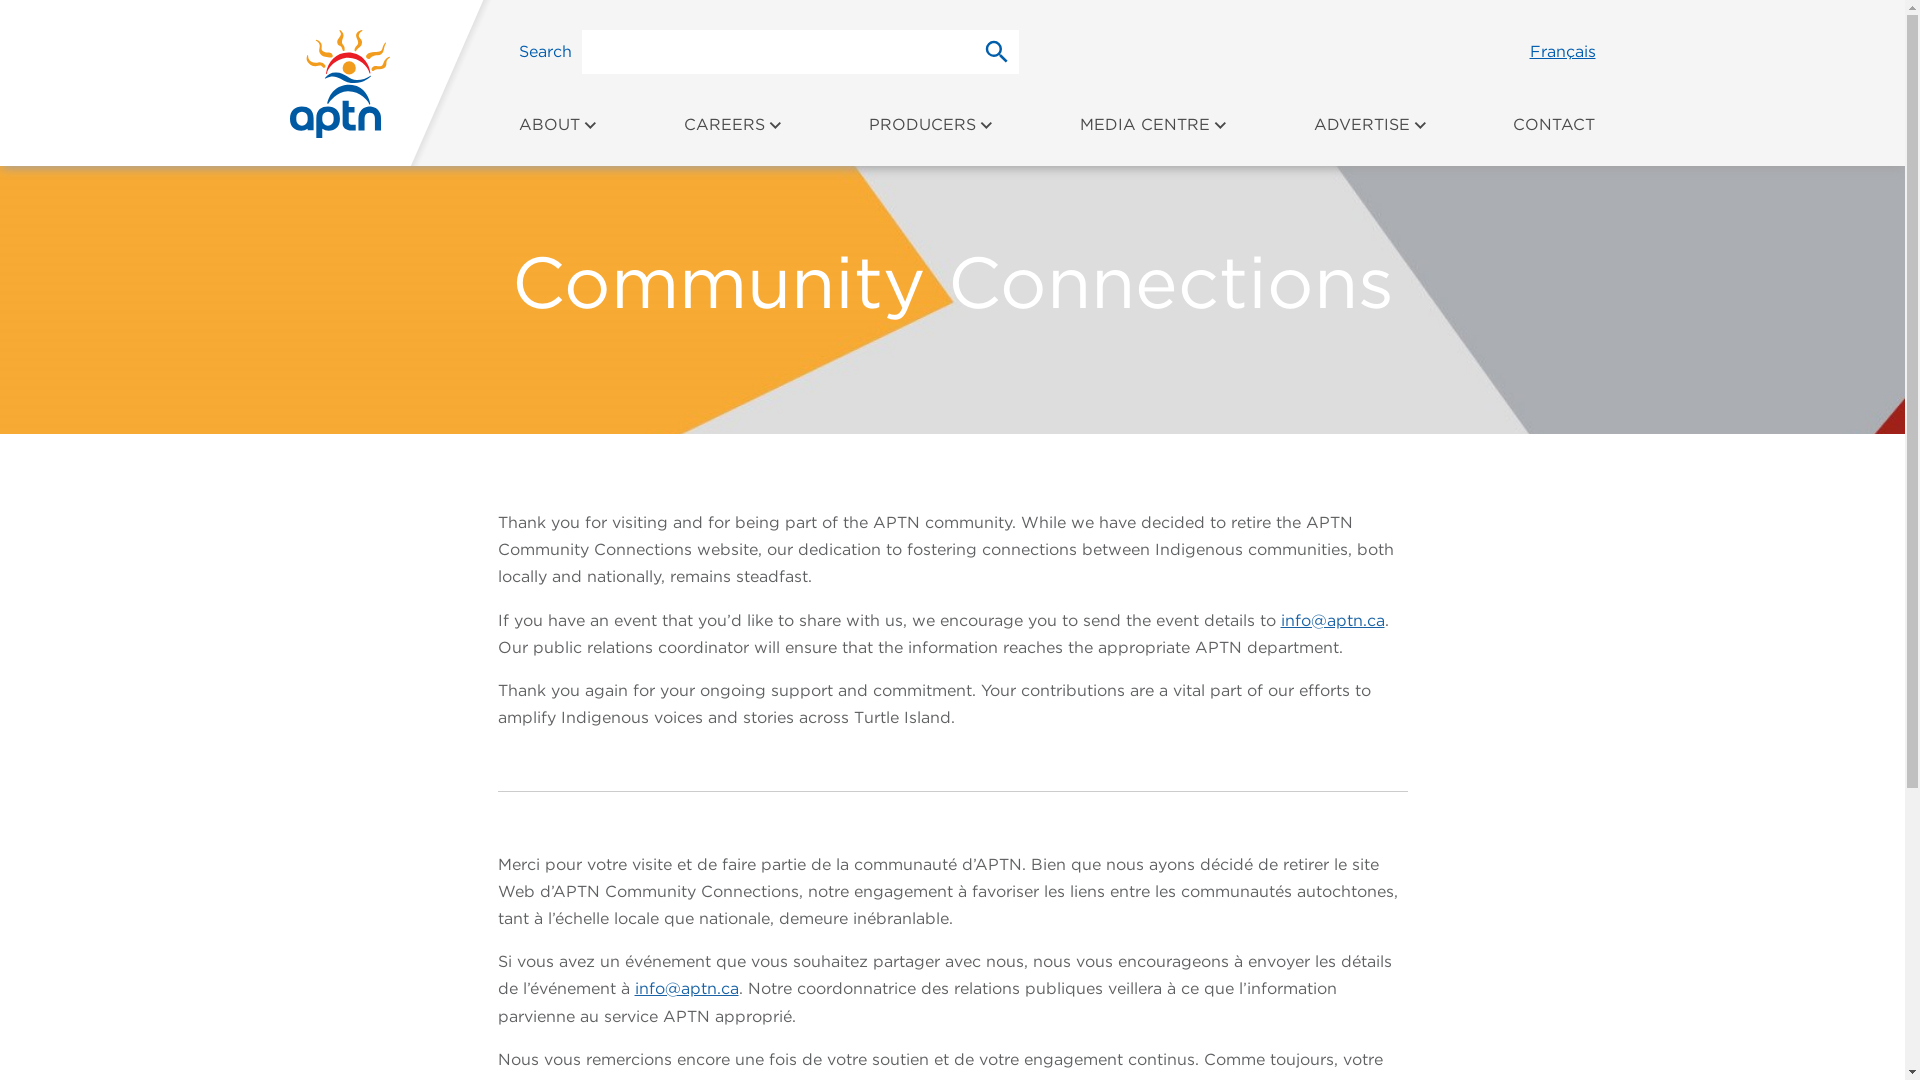 The width and height of the screenshot is (1920, 1080). I want to click on ADVERTISE, so click(1371, 135).